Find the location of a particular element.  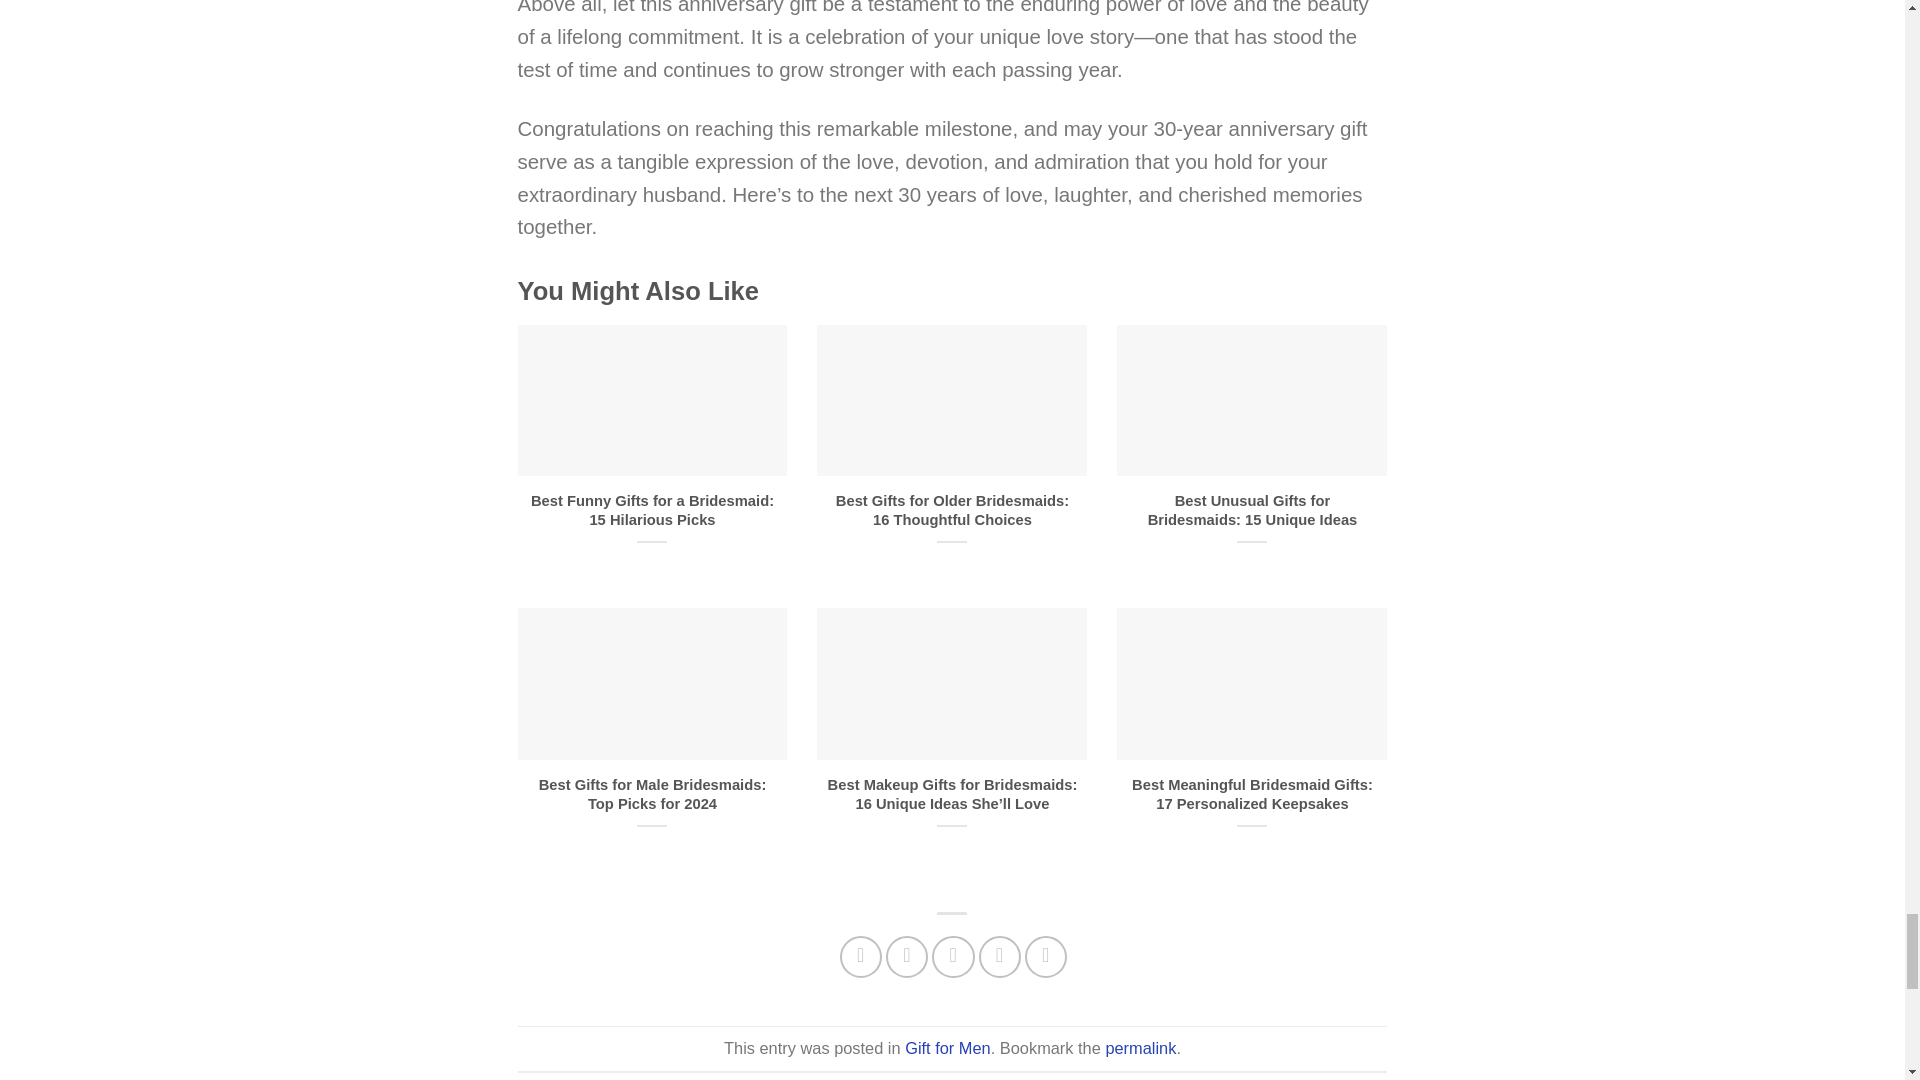

Pin on Pinterest is located at coordinates (1000, 957).